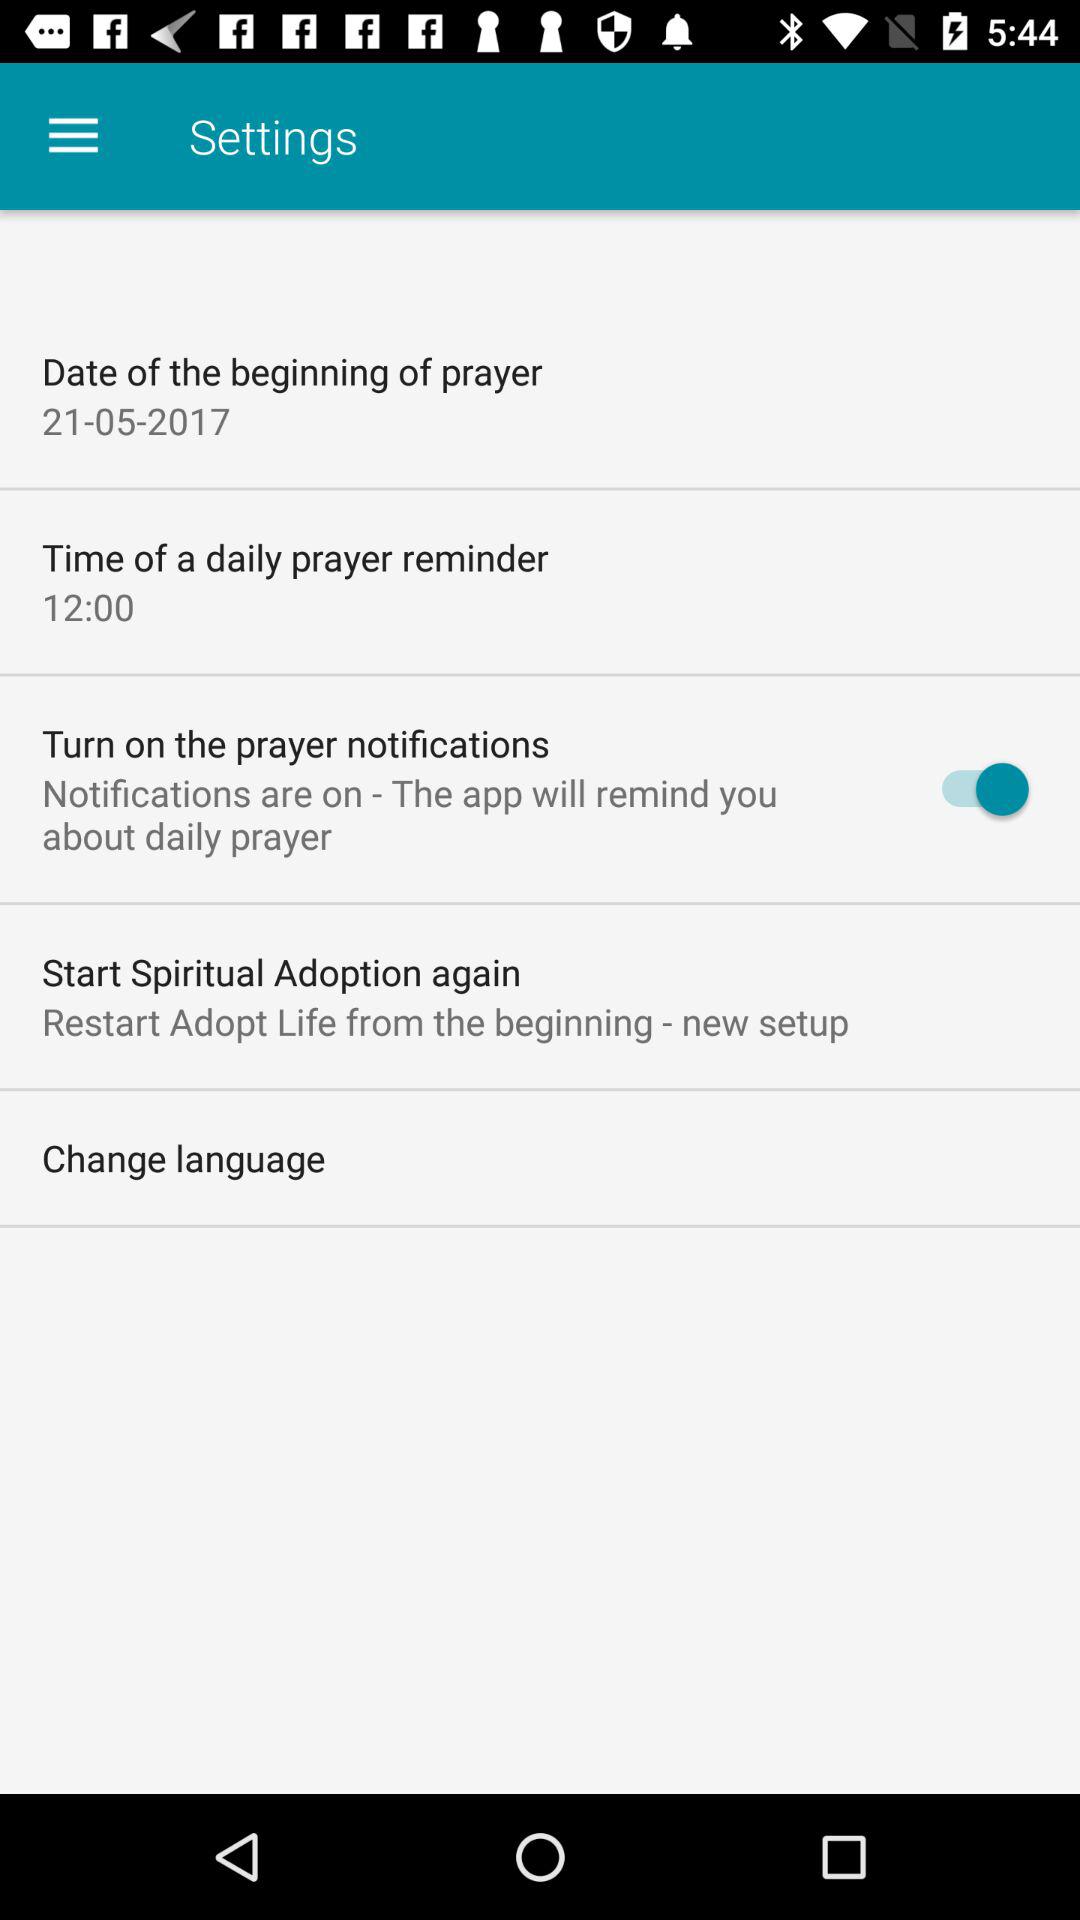 This screenshot has height=1920, width=1080. What do you see at coordinates (976, 789) in the screenshot?
I see `open item below the settings item` at bounding box center [976, 789].